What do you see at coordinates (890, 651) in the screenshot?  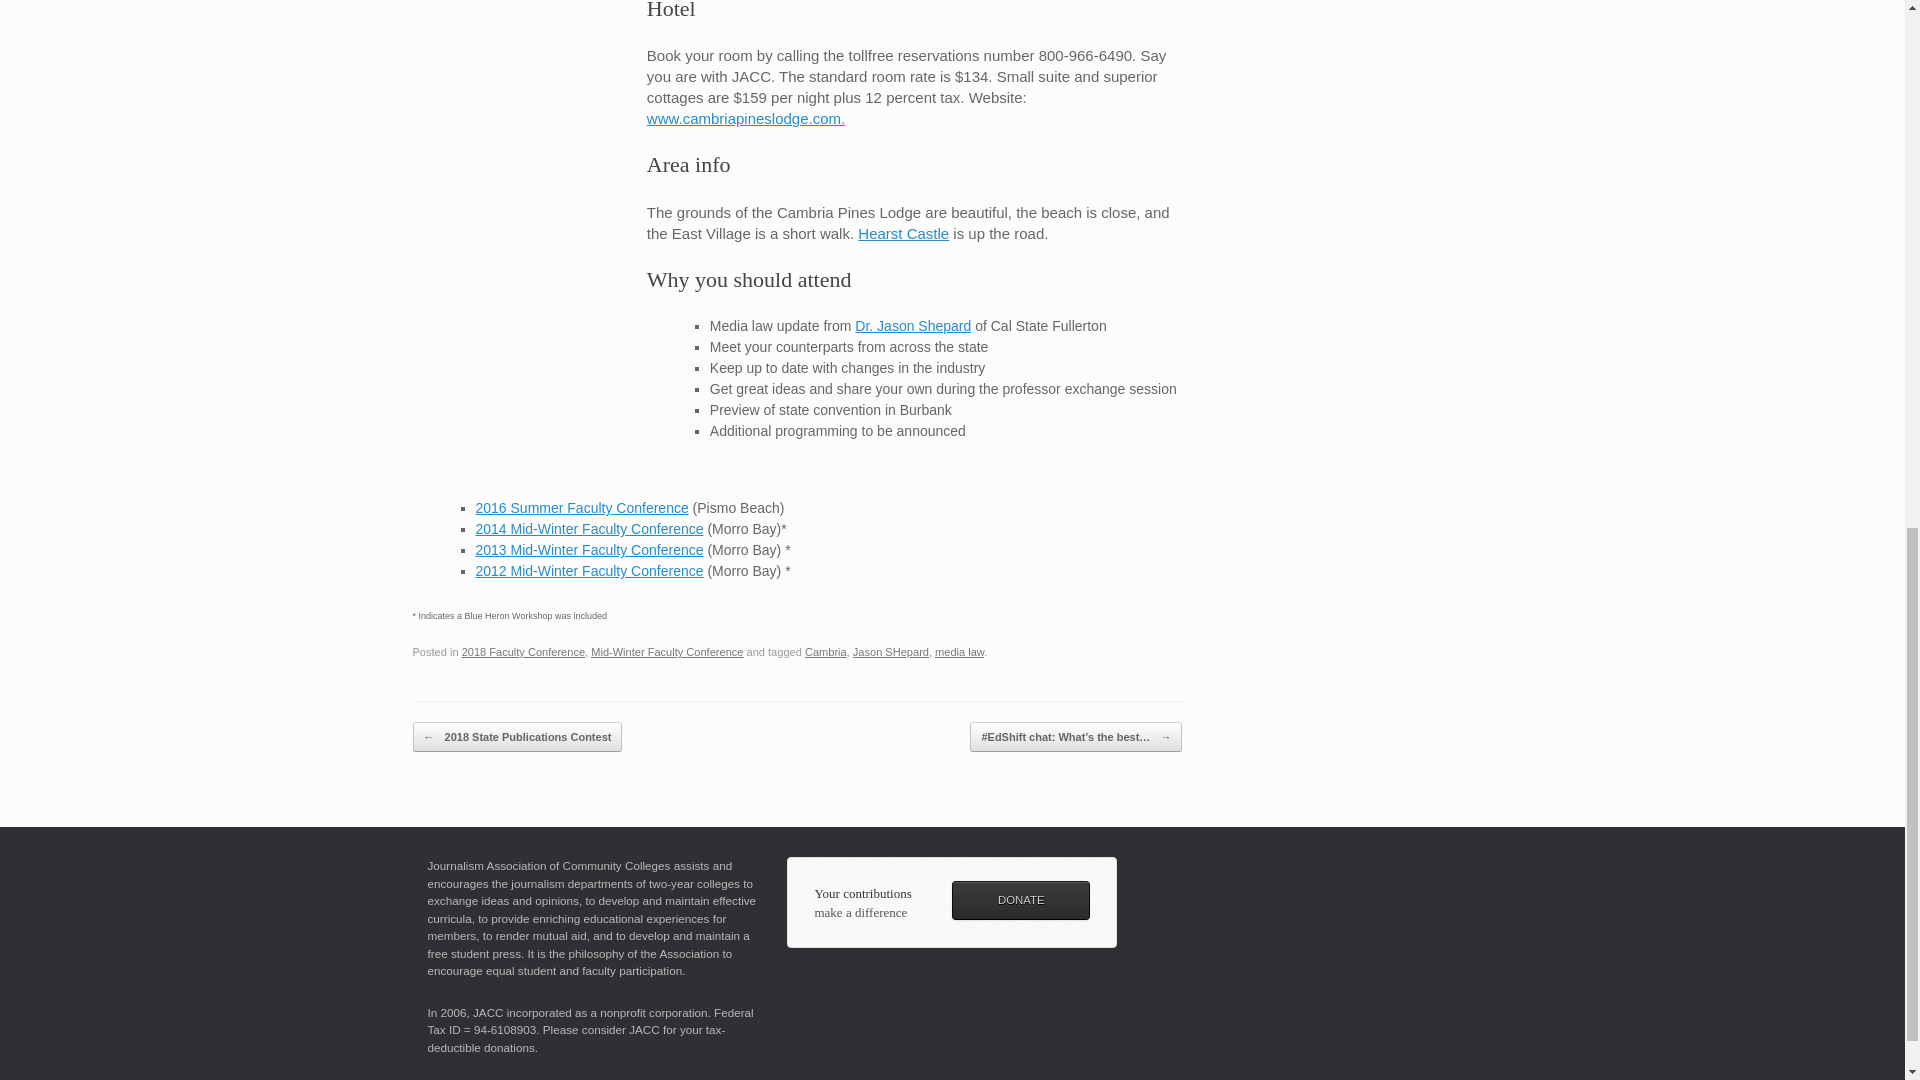 I see `Jason SHepard` at bounding box center [890, 651].